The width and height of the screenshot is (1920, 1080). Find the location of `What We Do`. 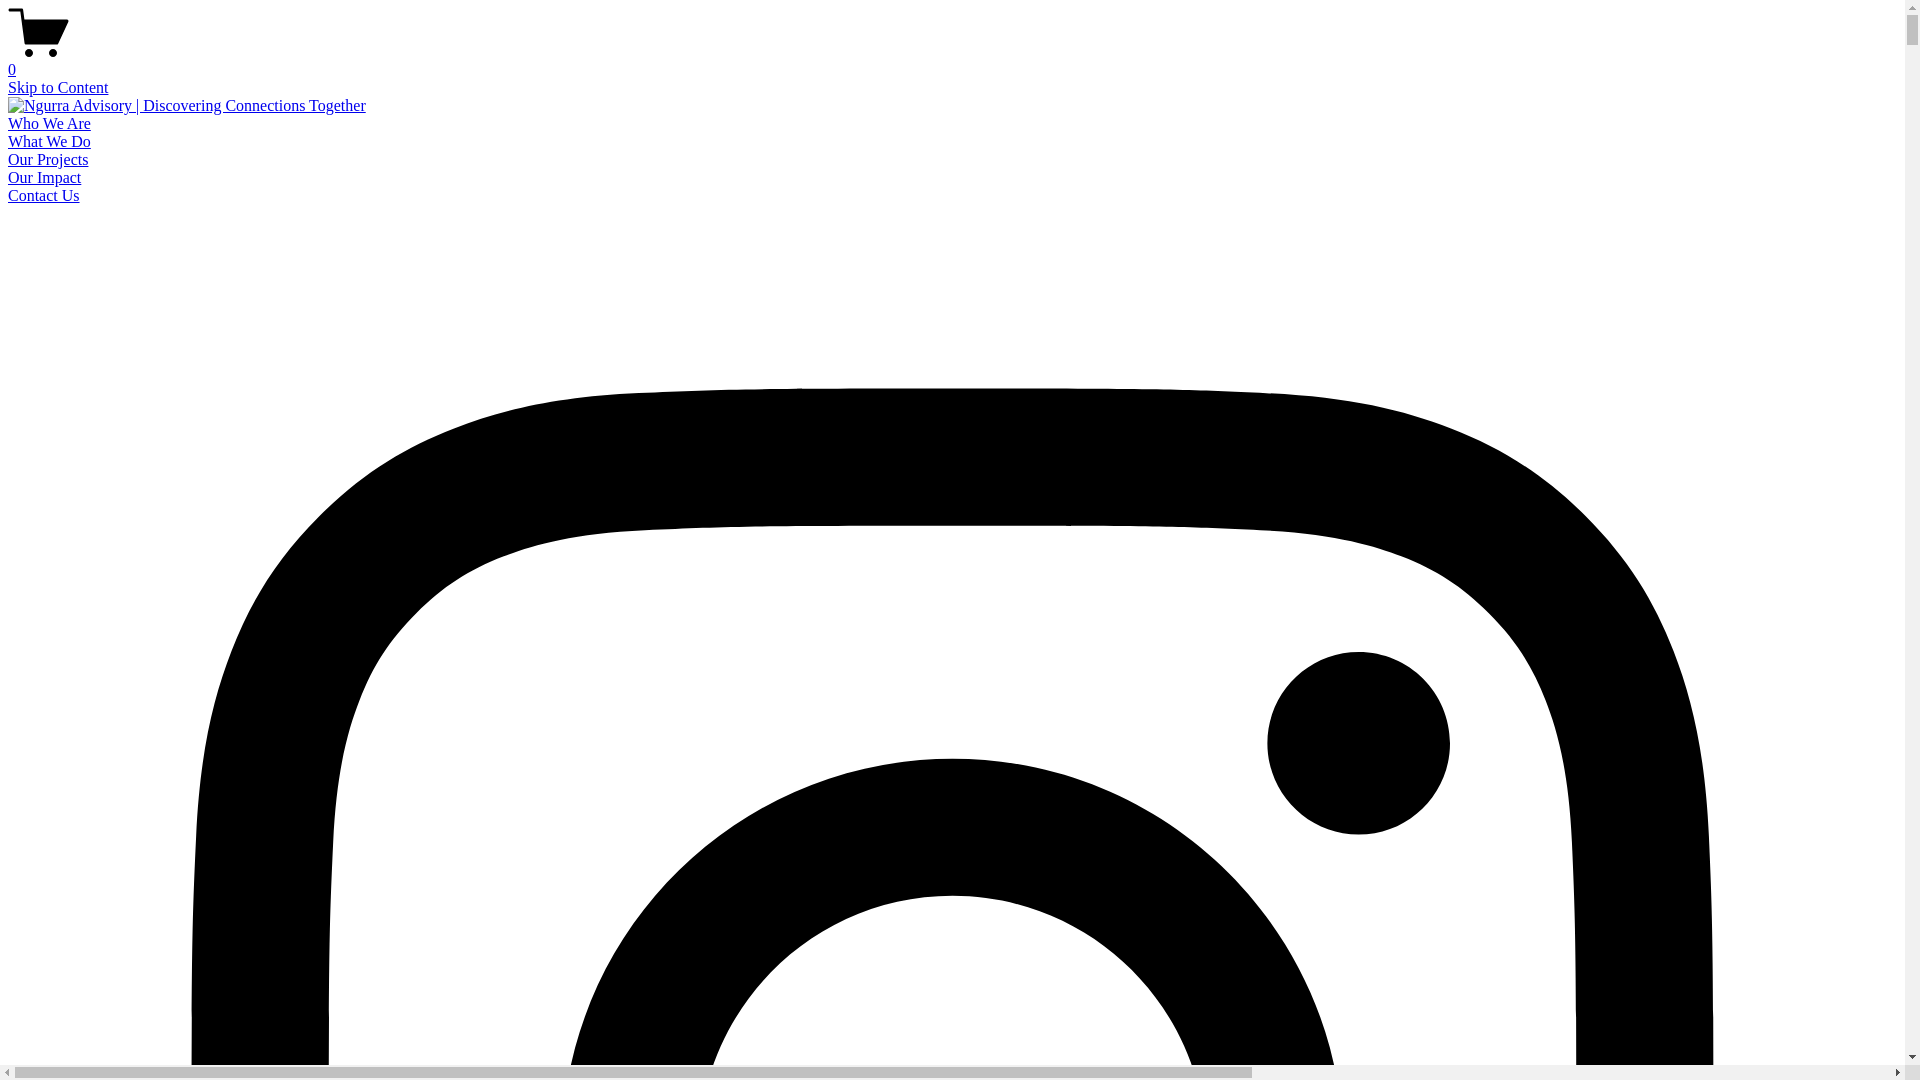

What We Do is located at coordinates (50, 142).